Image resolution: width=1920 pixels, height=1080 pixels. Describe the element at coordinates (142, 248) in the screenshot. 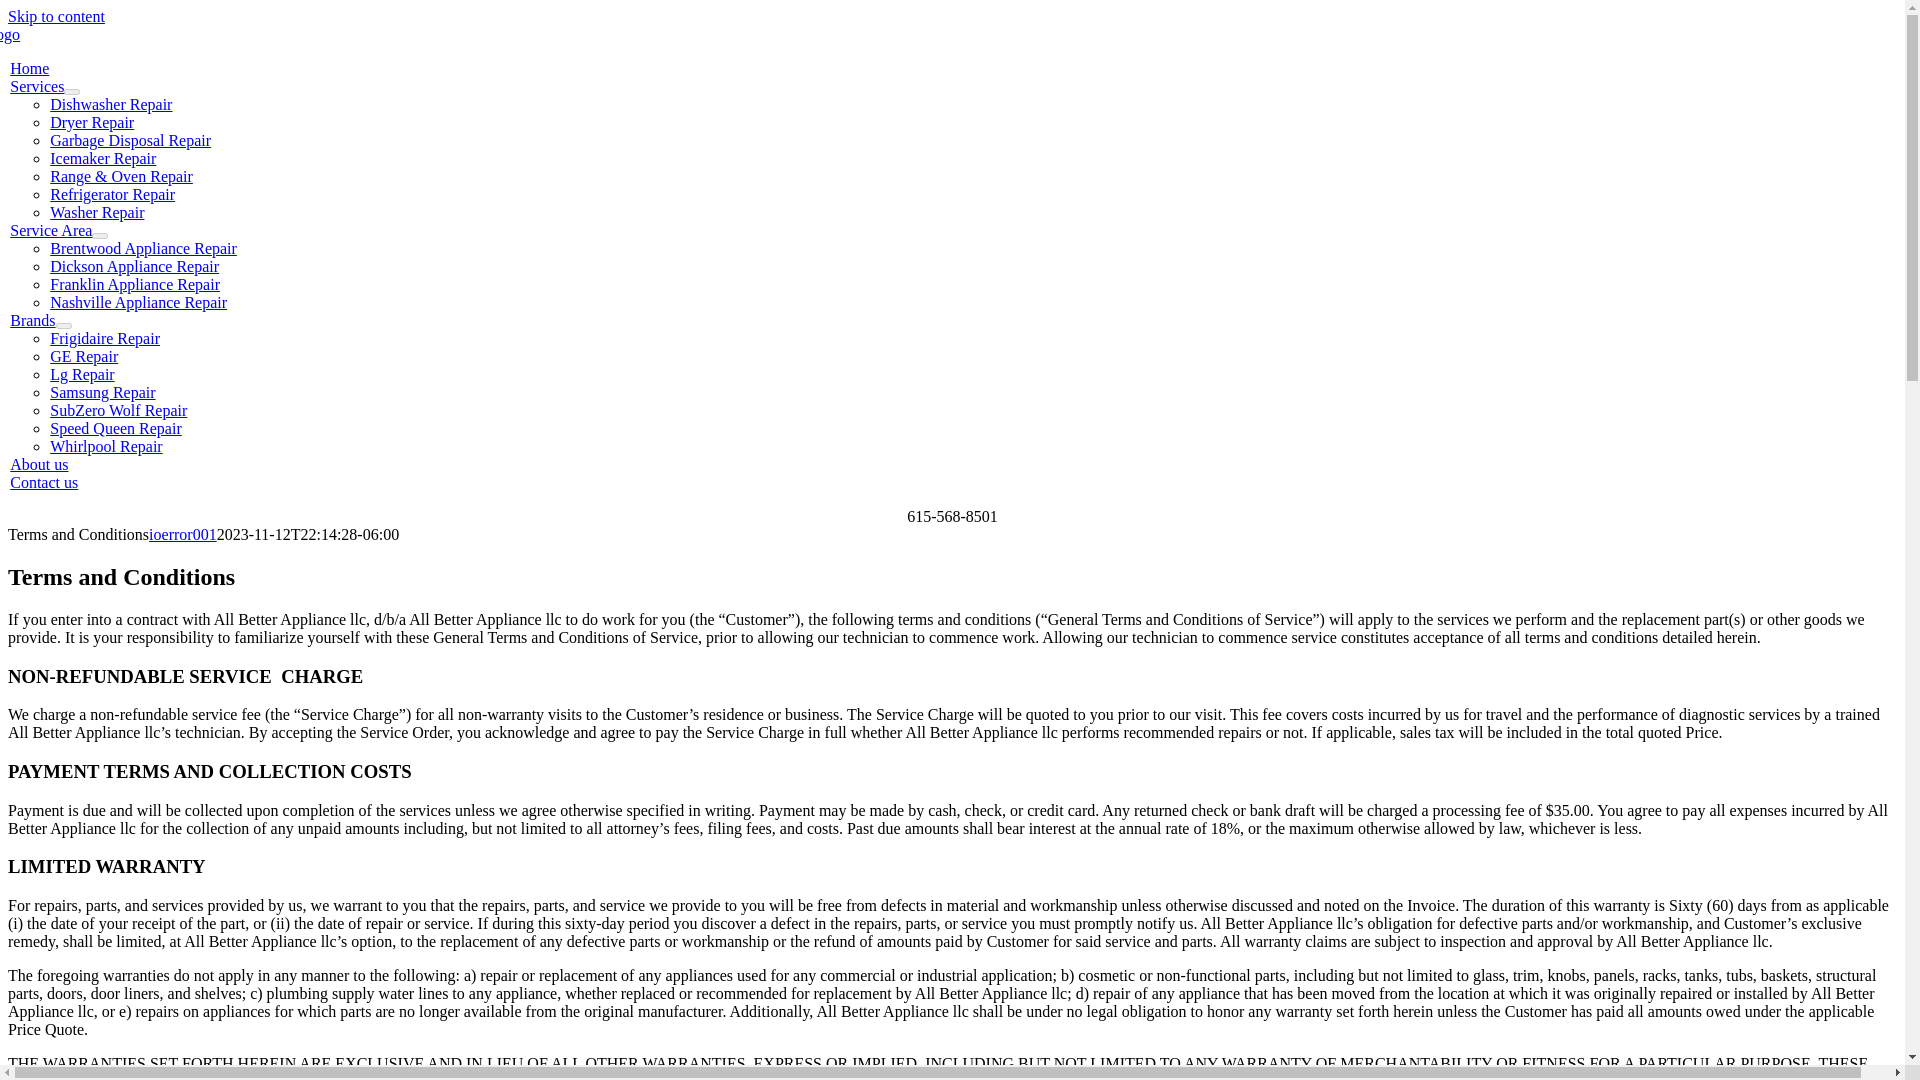

I see `Brentwood Appliance Repair` at that location.